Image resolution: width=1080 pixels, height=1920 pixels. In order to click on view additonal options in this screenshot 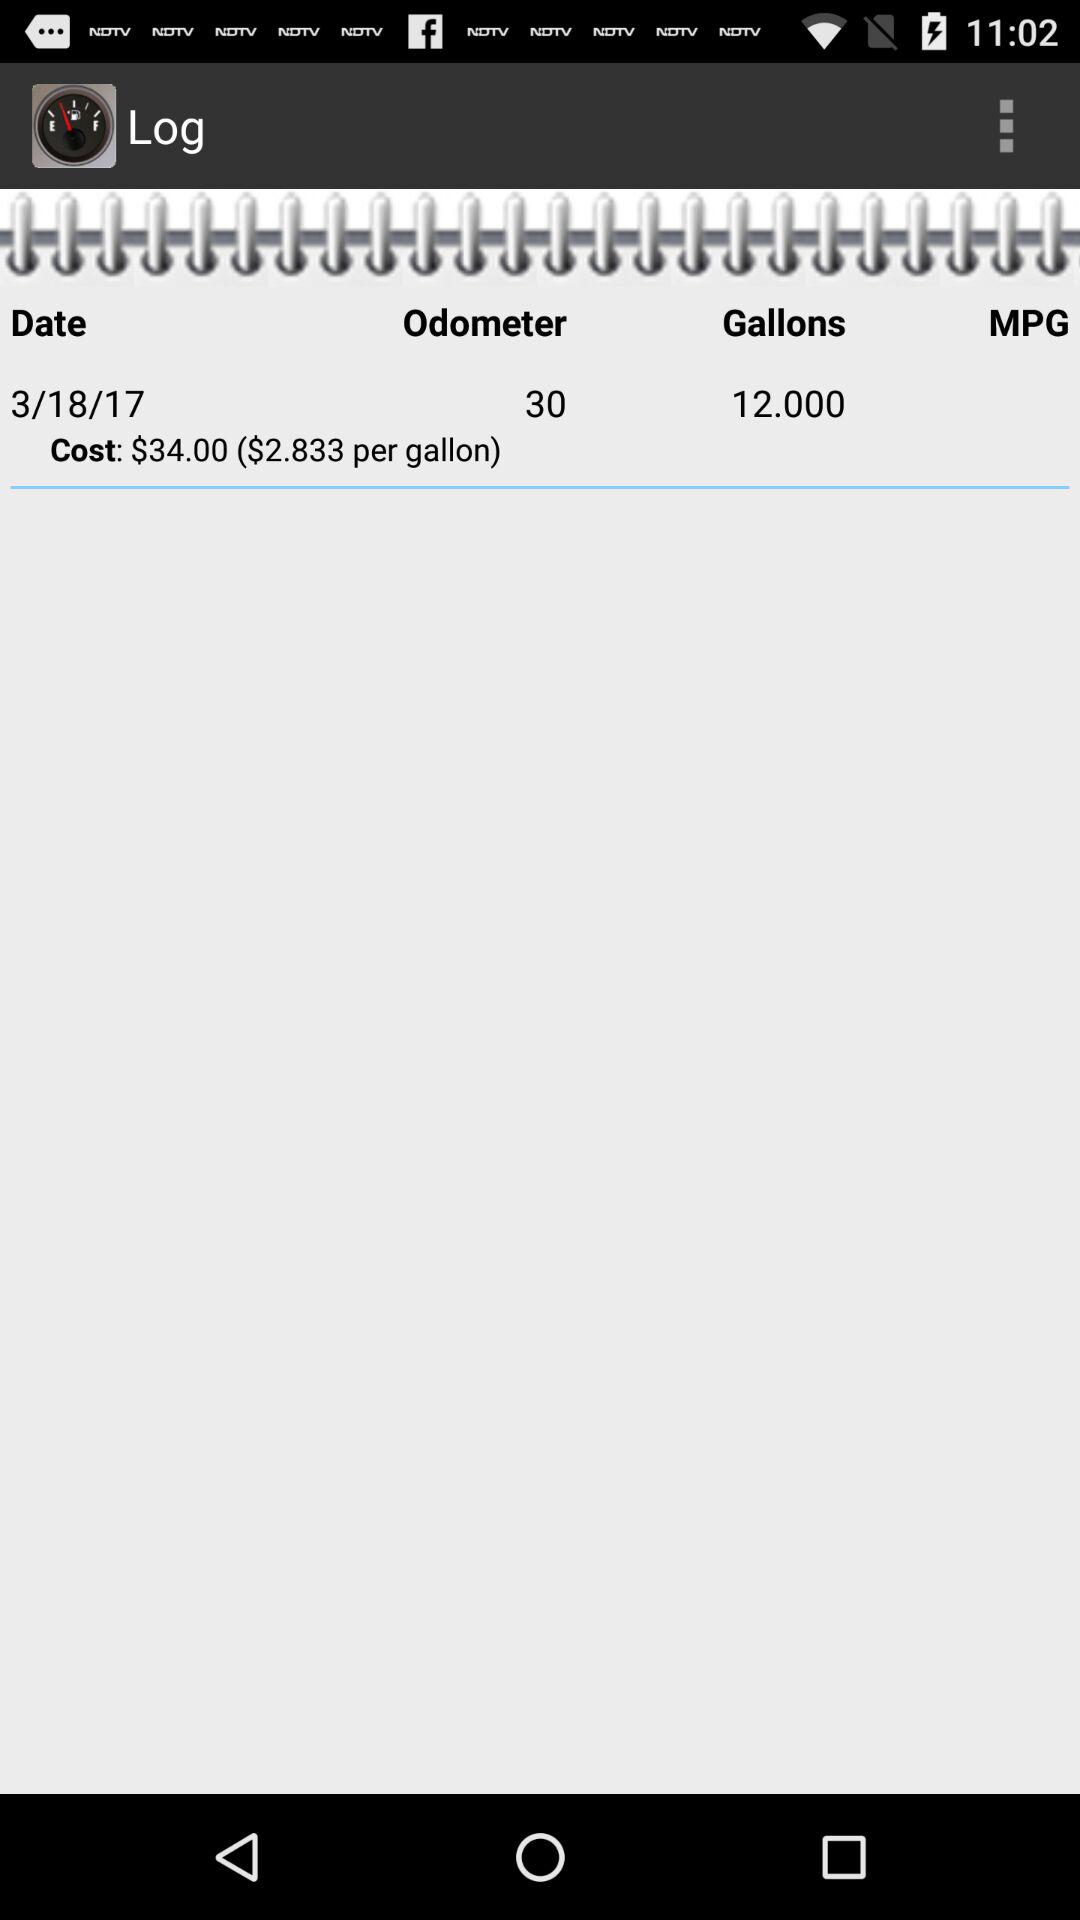, I will do `click(1006, 126)`.